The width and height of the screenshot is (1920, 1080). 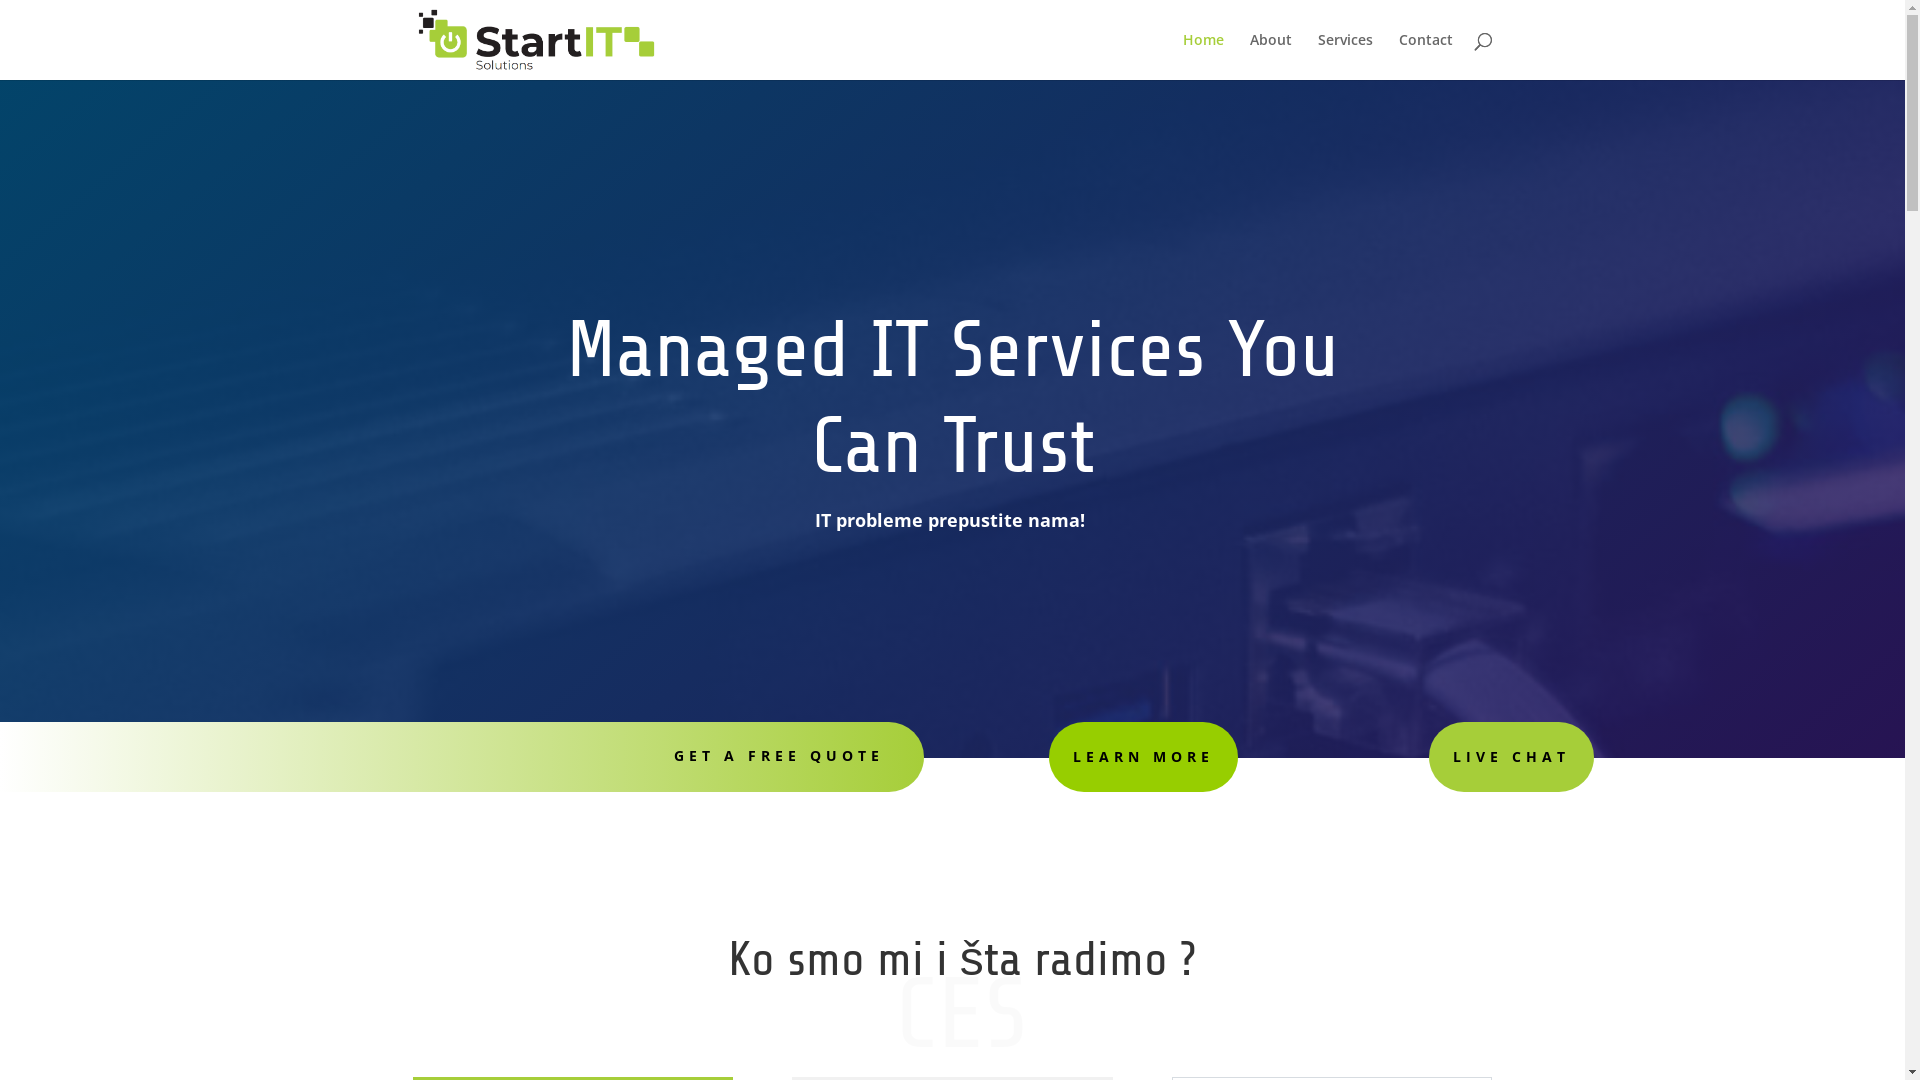 I want to click on GET A FREE QUOTE, so click(x=779, y=756).